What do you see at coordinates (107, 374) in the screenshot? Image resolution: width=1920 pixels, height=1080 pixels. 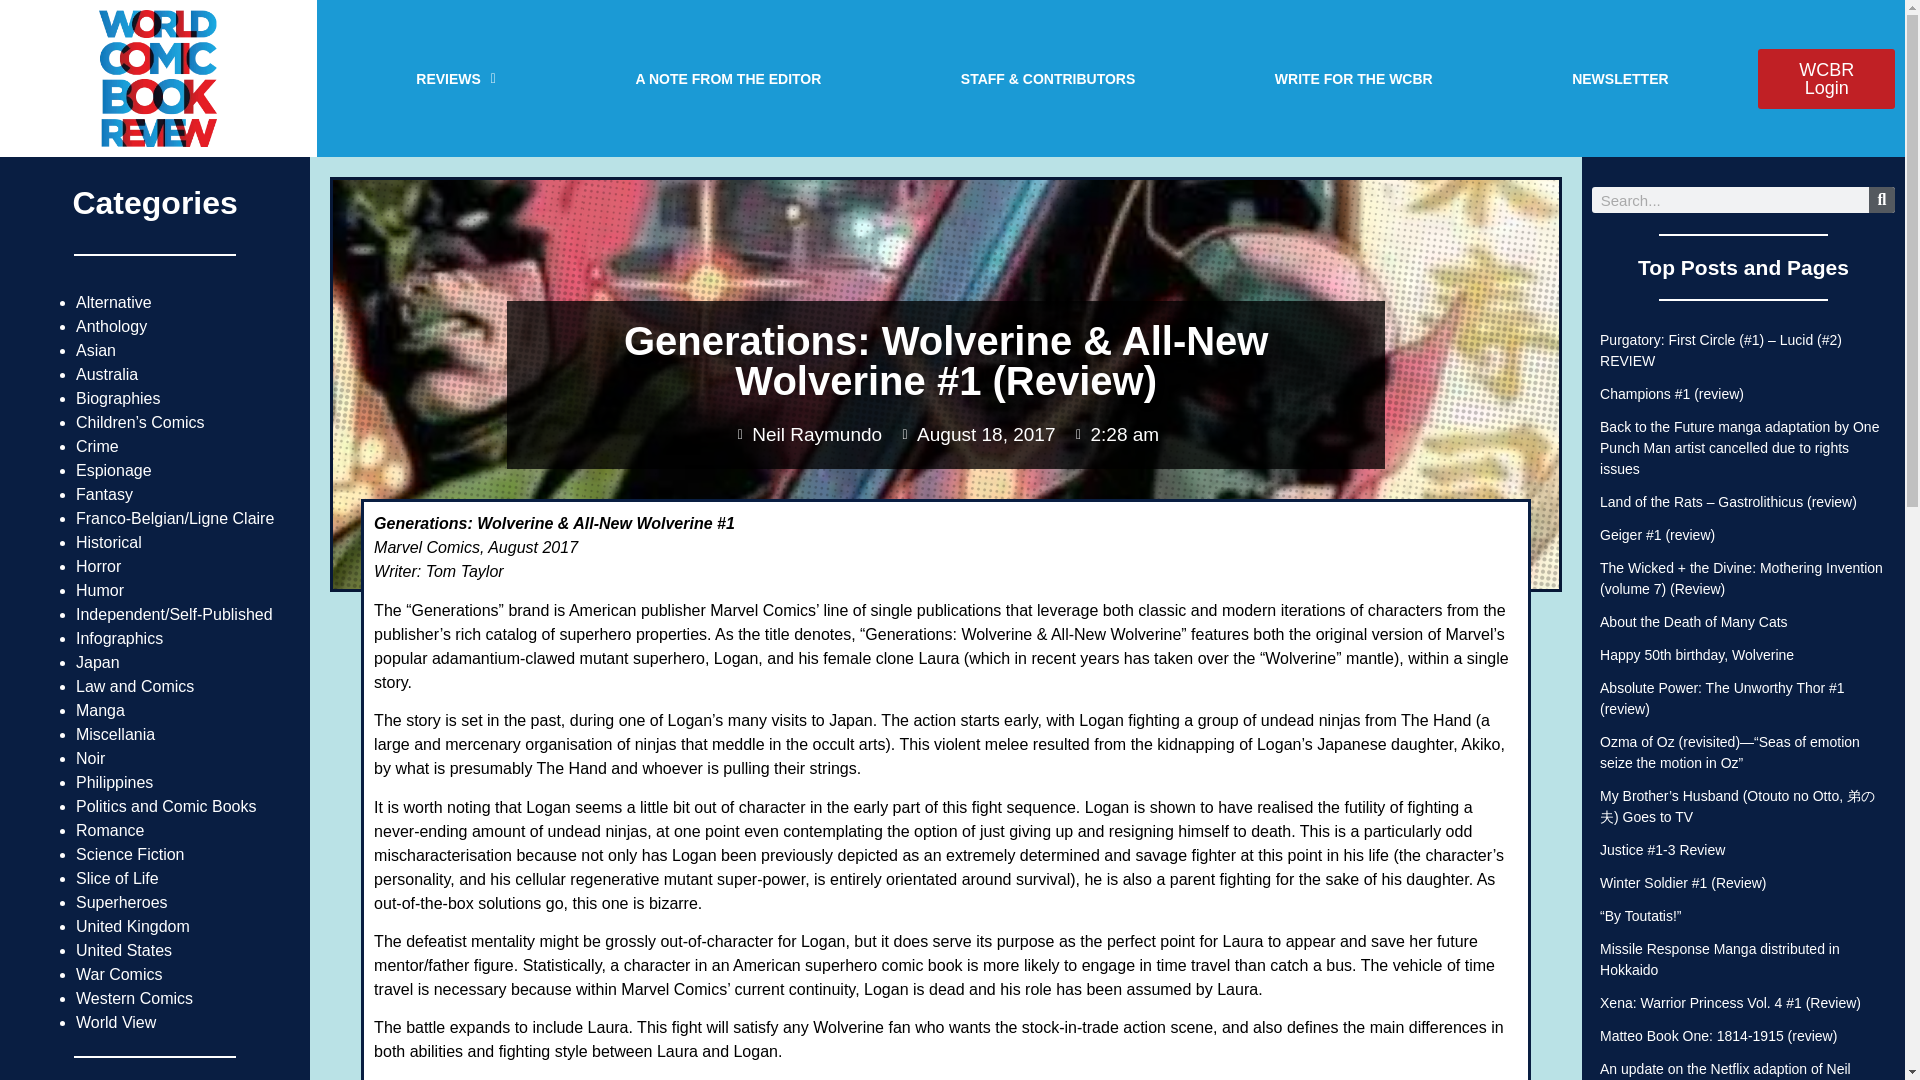 I see `Australia` at bounding box center [107, 374].